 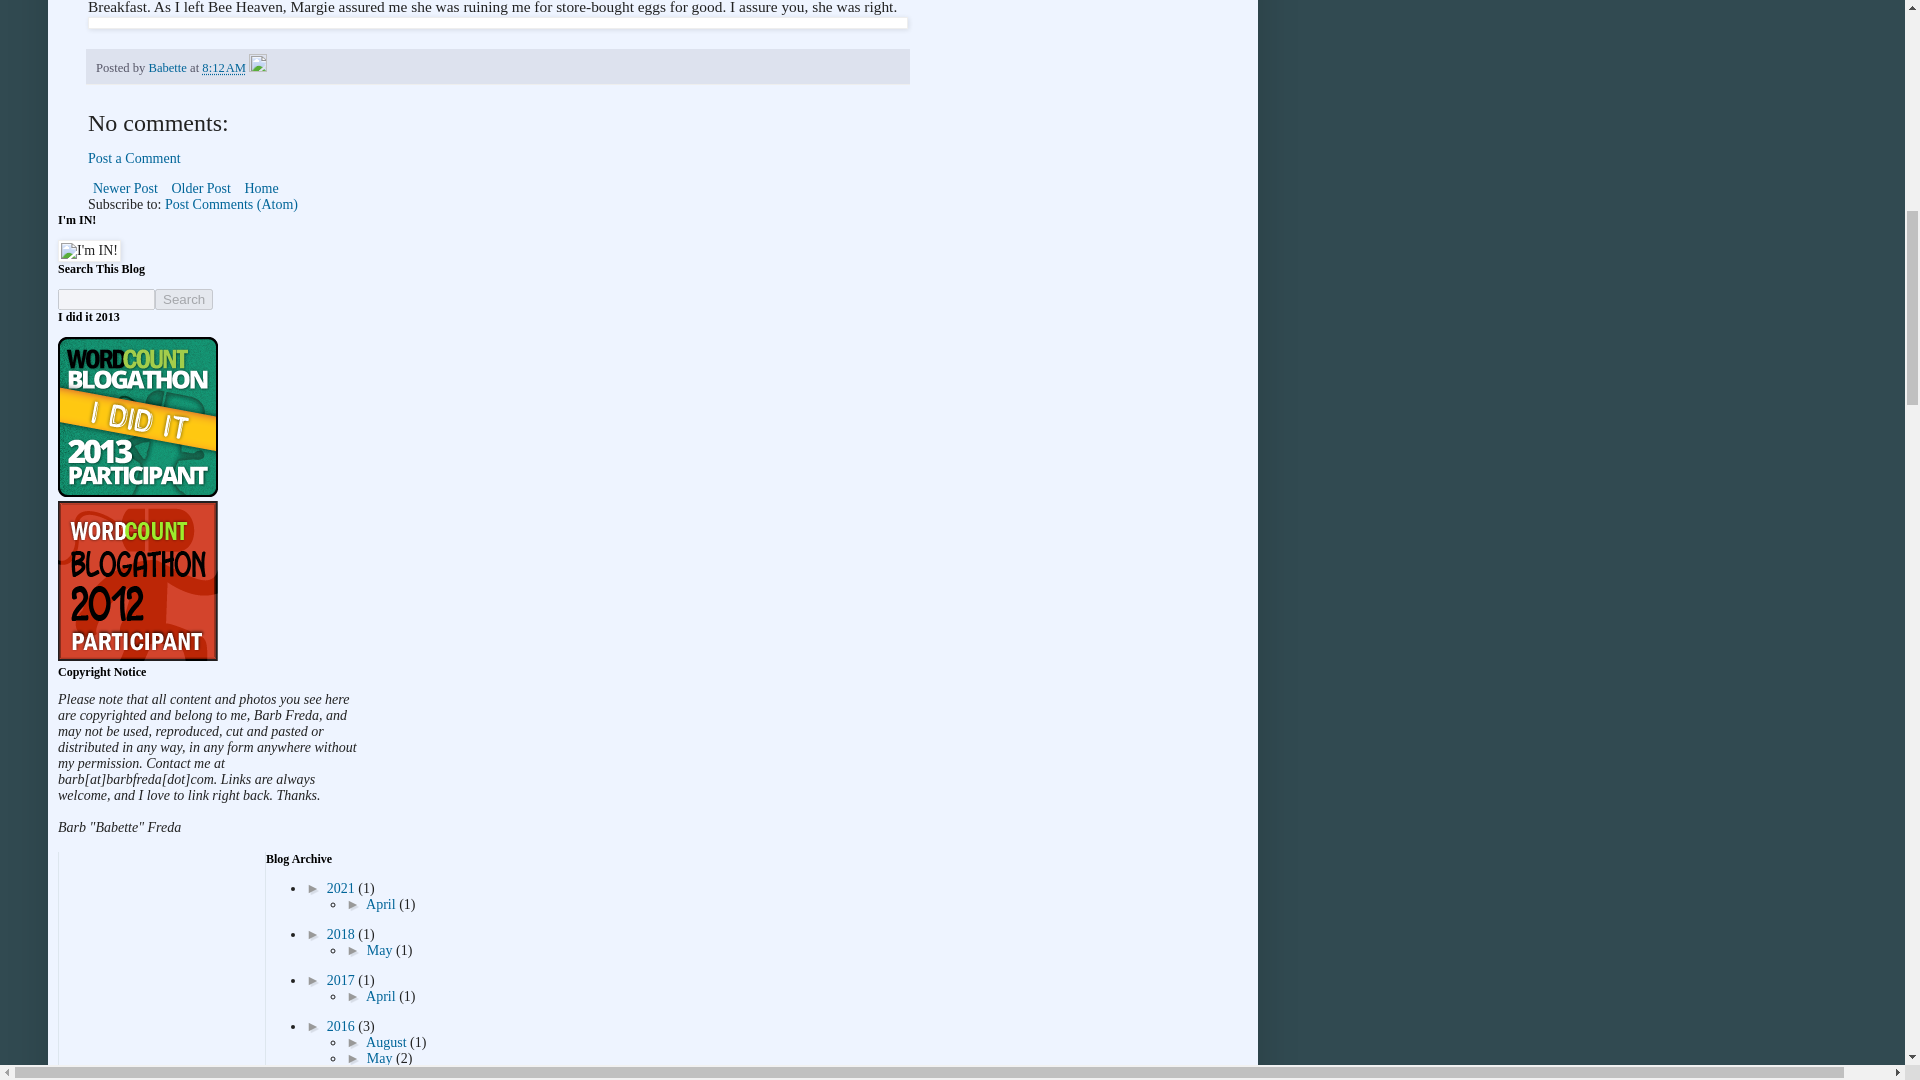 I want to click on 2016, so click(x=342, y=1026).